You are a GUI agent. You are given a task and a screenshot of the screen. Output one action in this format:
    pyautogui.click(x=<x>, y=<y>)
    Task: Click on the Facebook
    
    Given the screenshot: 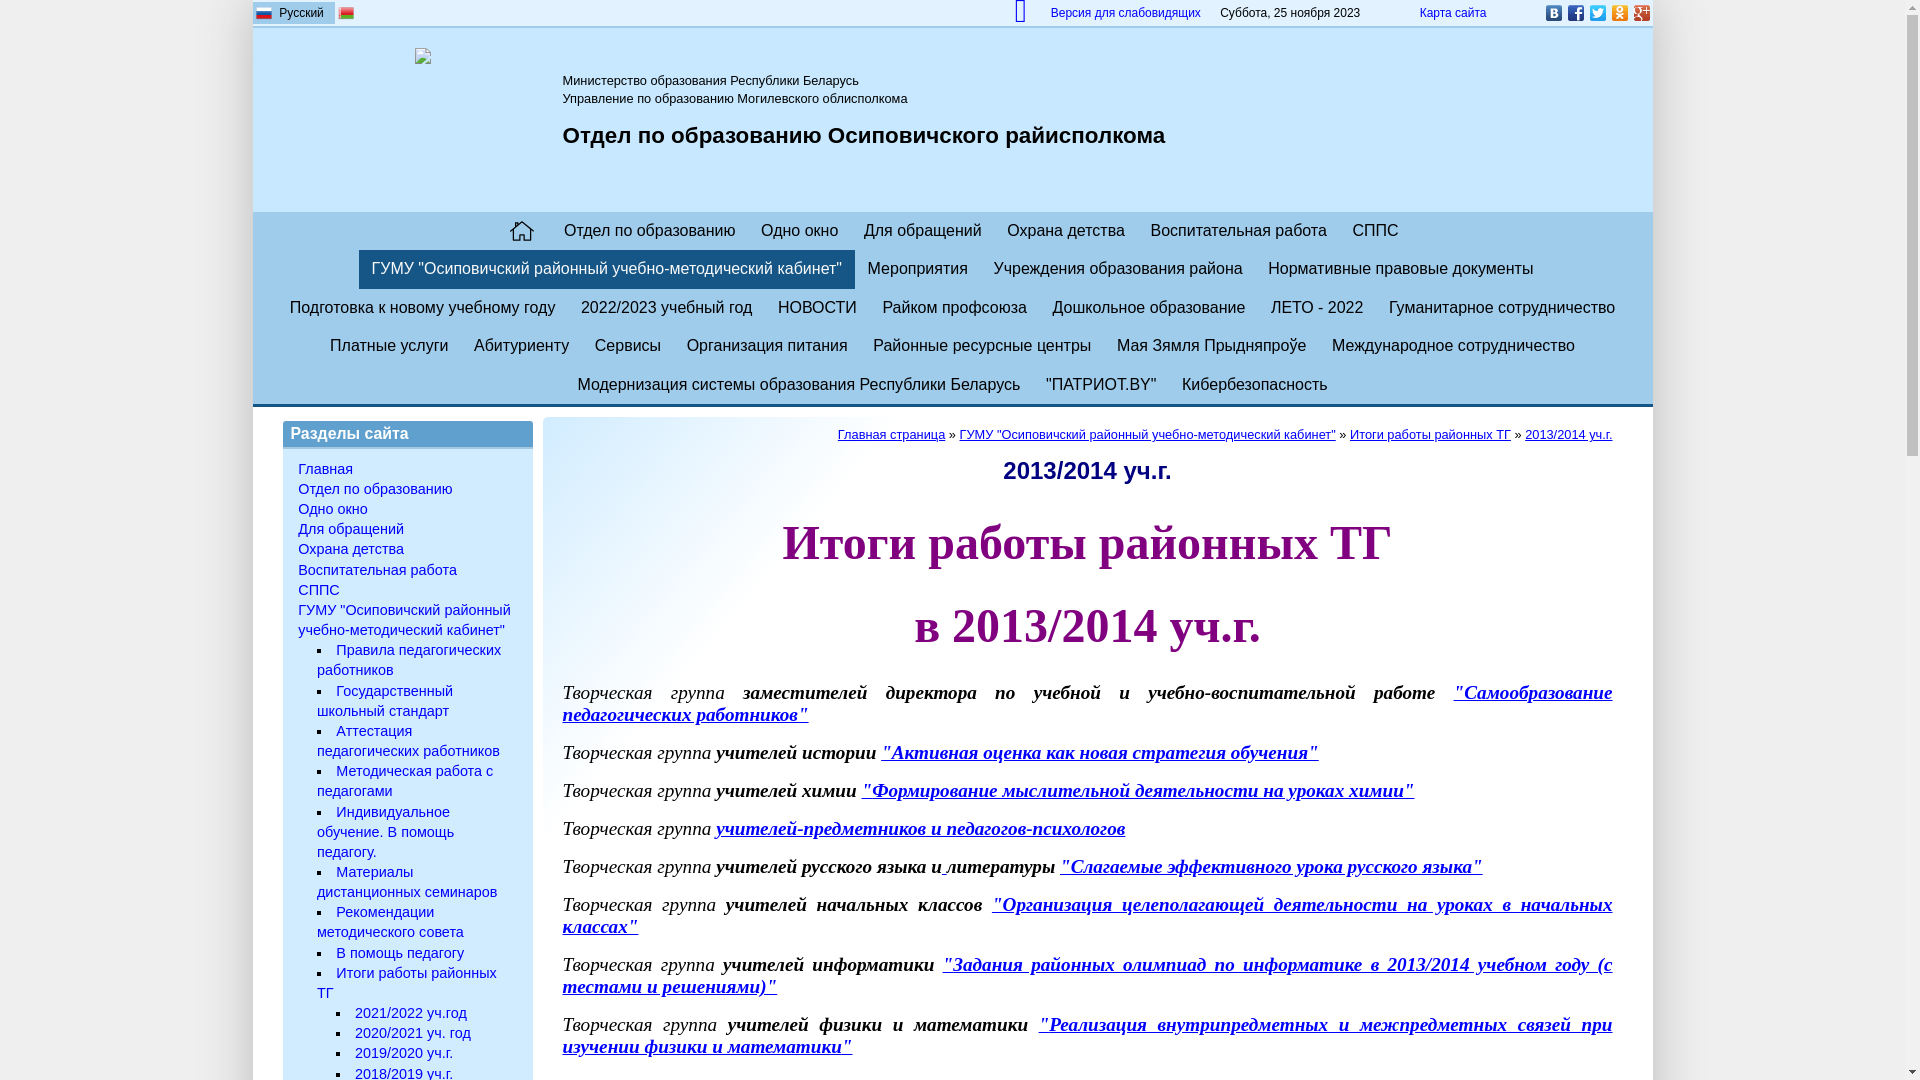 What is the action you would take?
    pyautogui.click(x=1575, y=13)
    